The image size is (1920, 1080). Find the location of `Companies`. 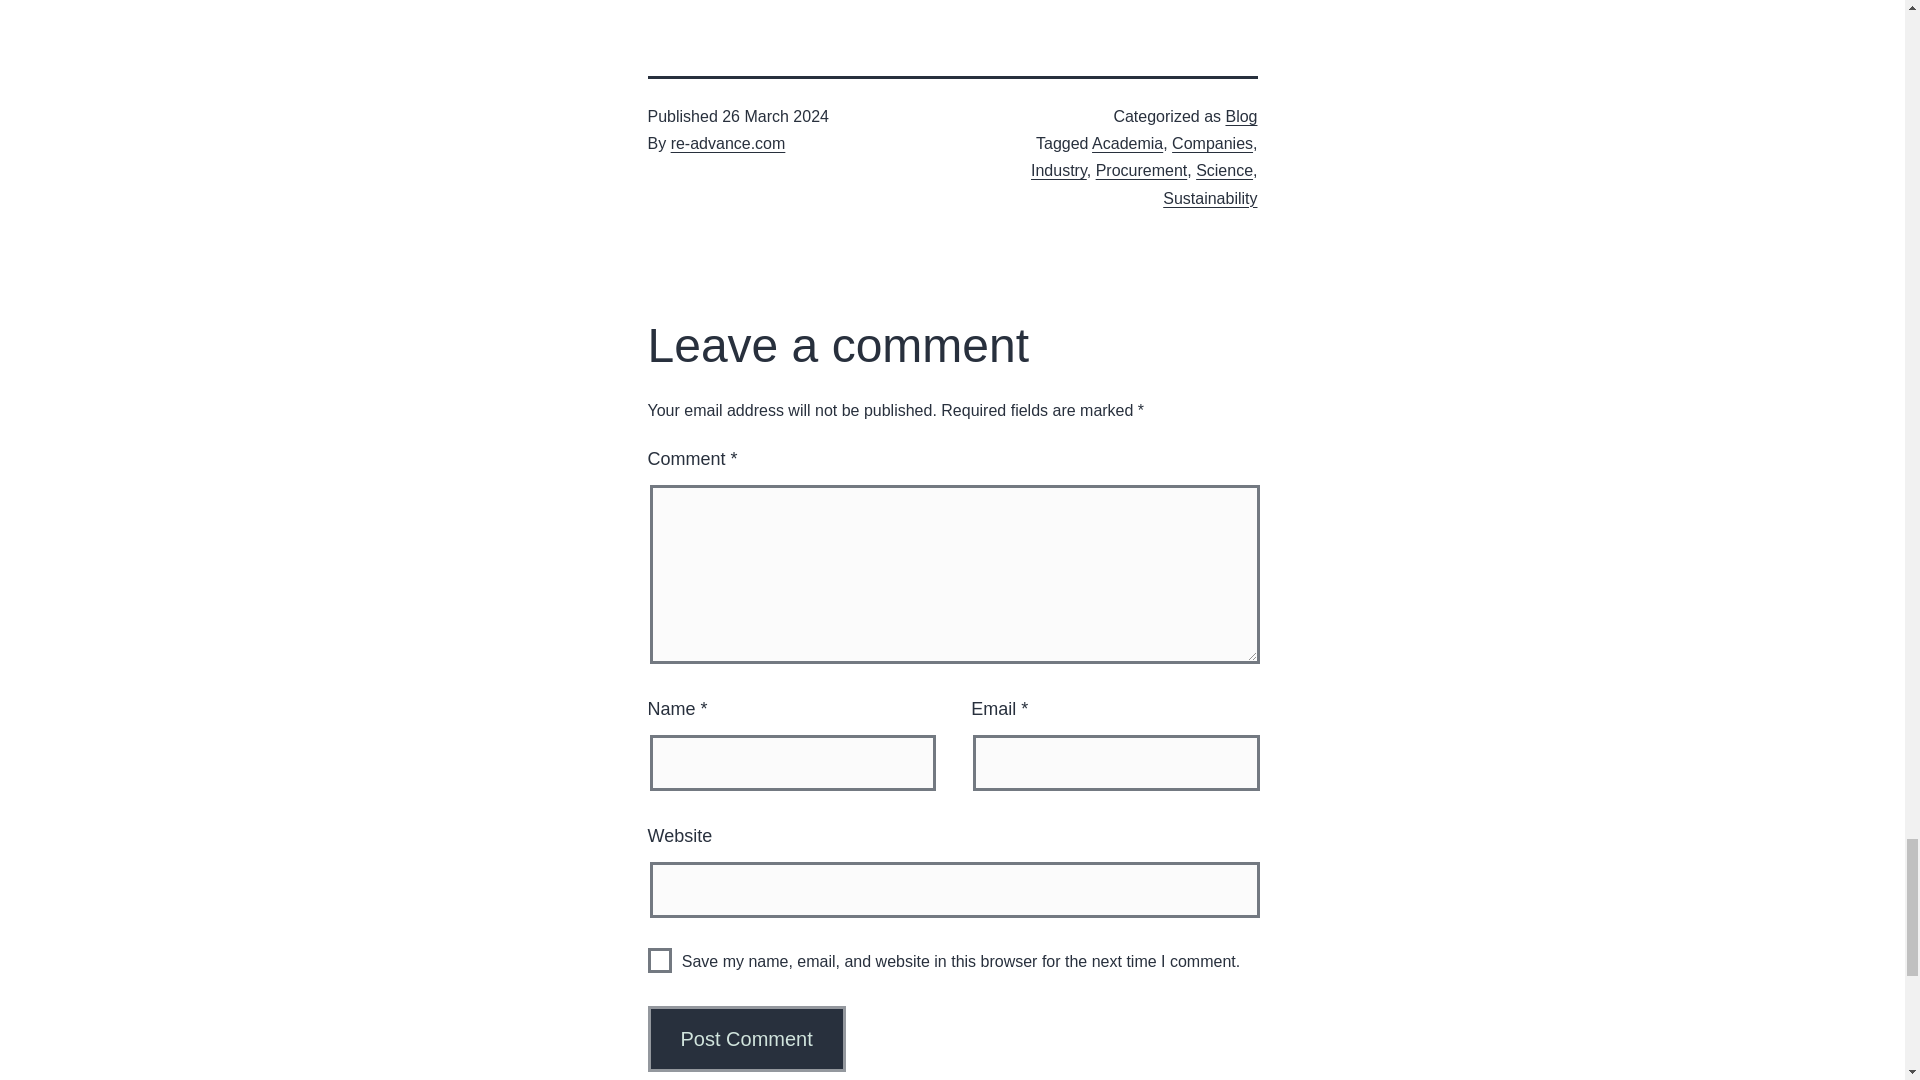

Companies is located at coordinates (1212, 144).